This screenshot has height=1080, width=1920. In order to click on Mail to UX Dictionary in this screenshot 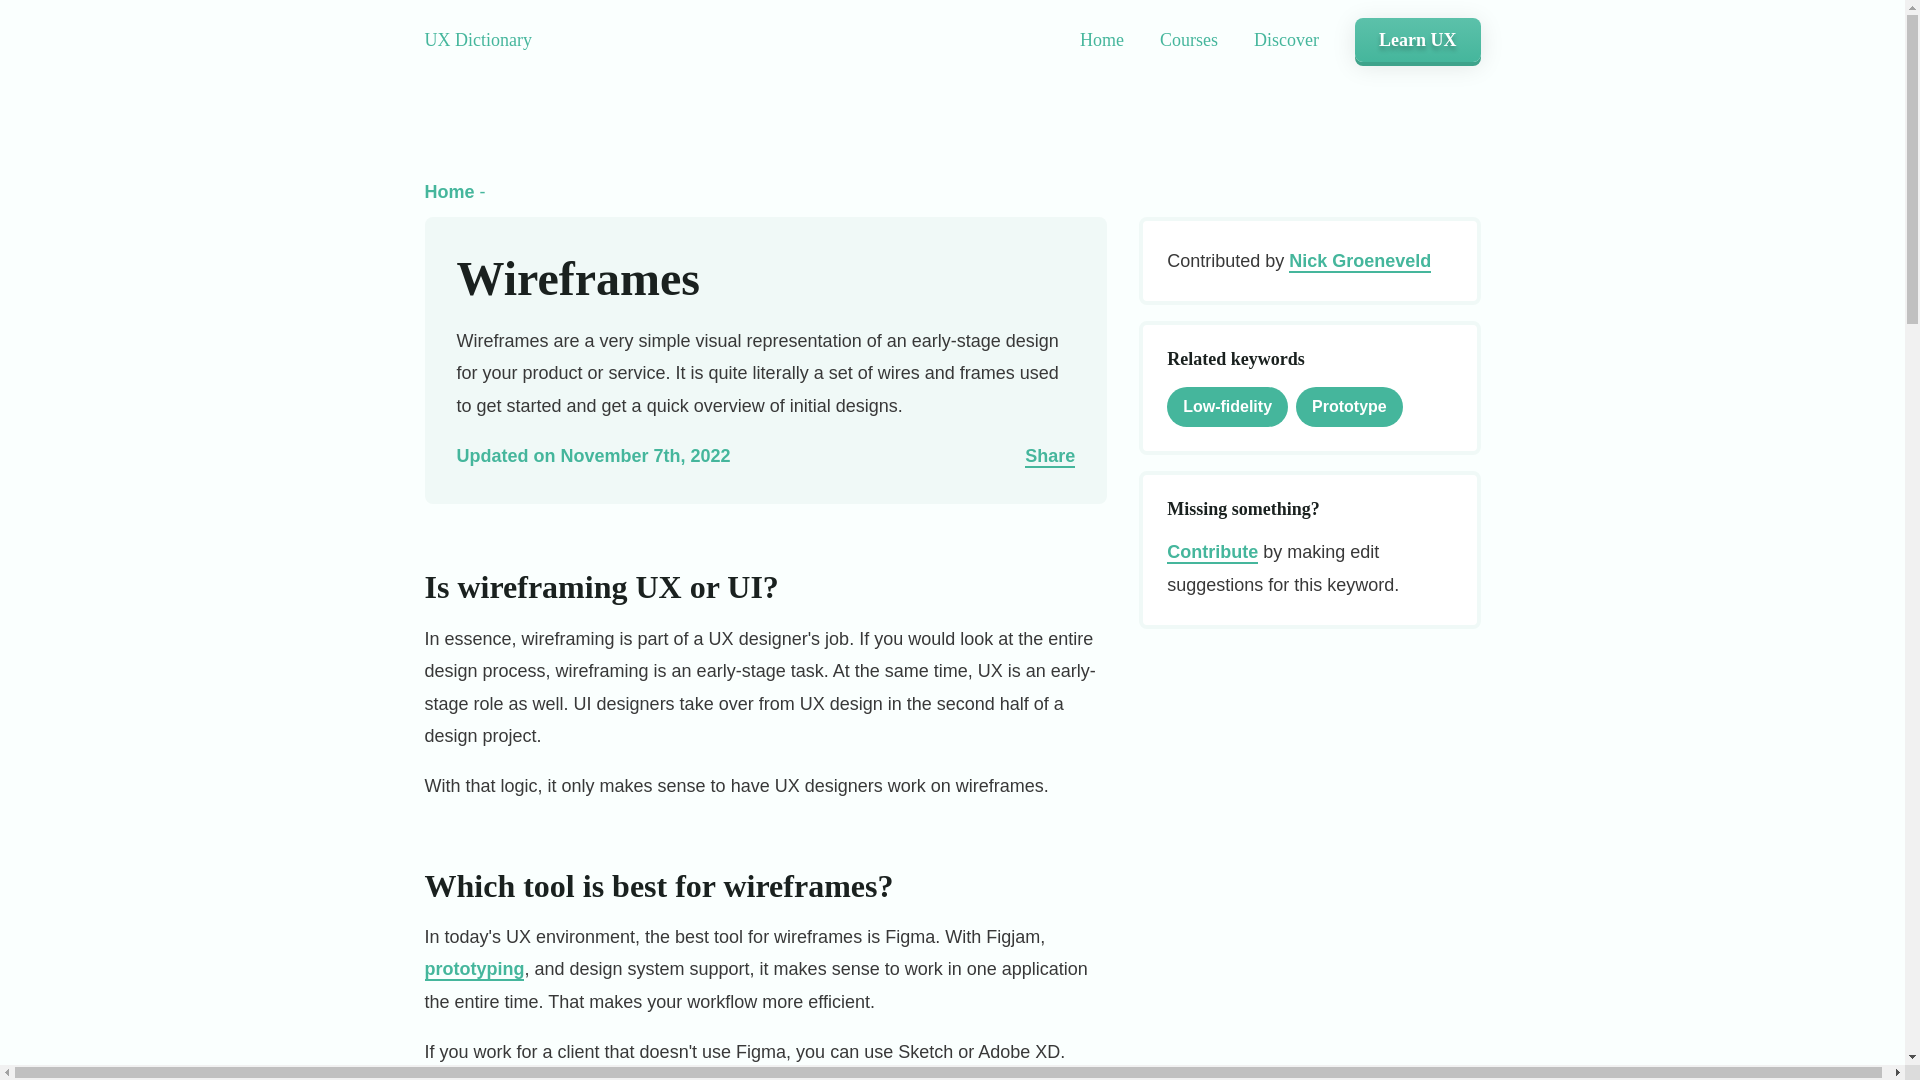, I will do `click(1212, 552)`.